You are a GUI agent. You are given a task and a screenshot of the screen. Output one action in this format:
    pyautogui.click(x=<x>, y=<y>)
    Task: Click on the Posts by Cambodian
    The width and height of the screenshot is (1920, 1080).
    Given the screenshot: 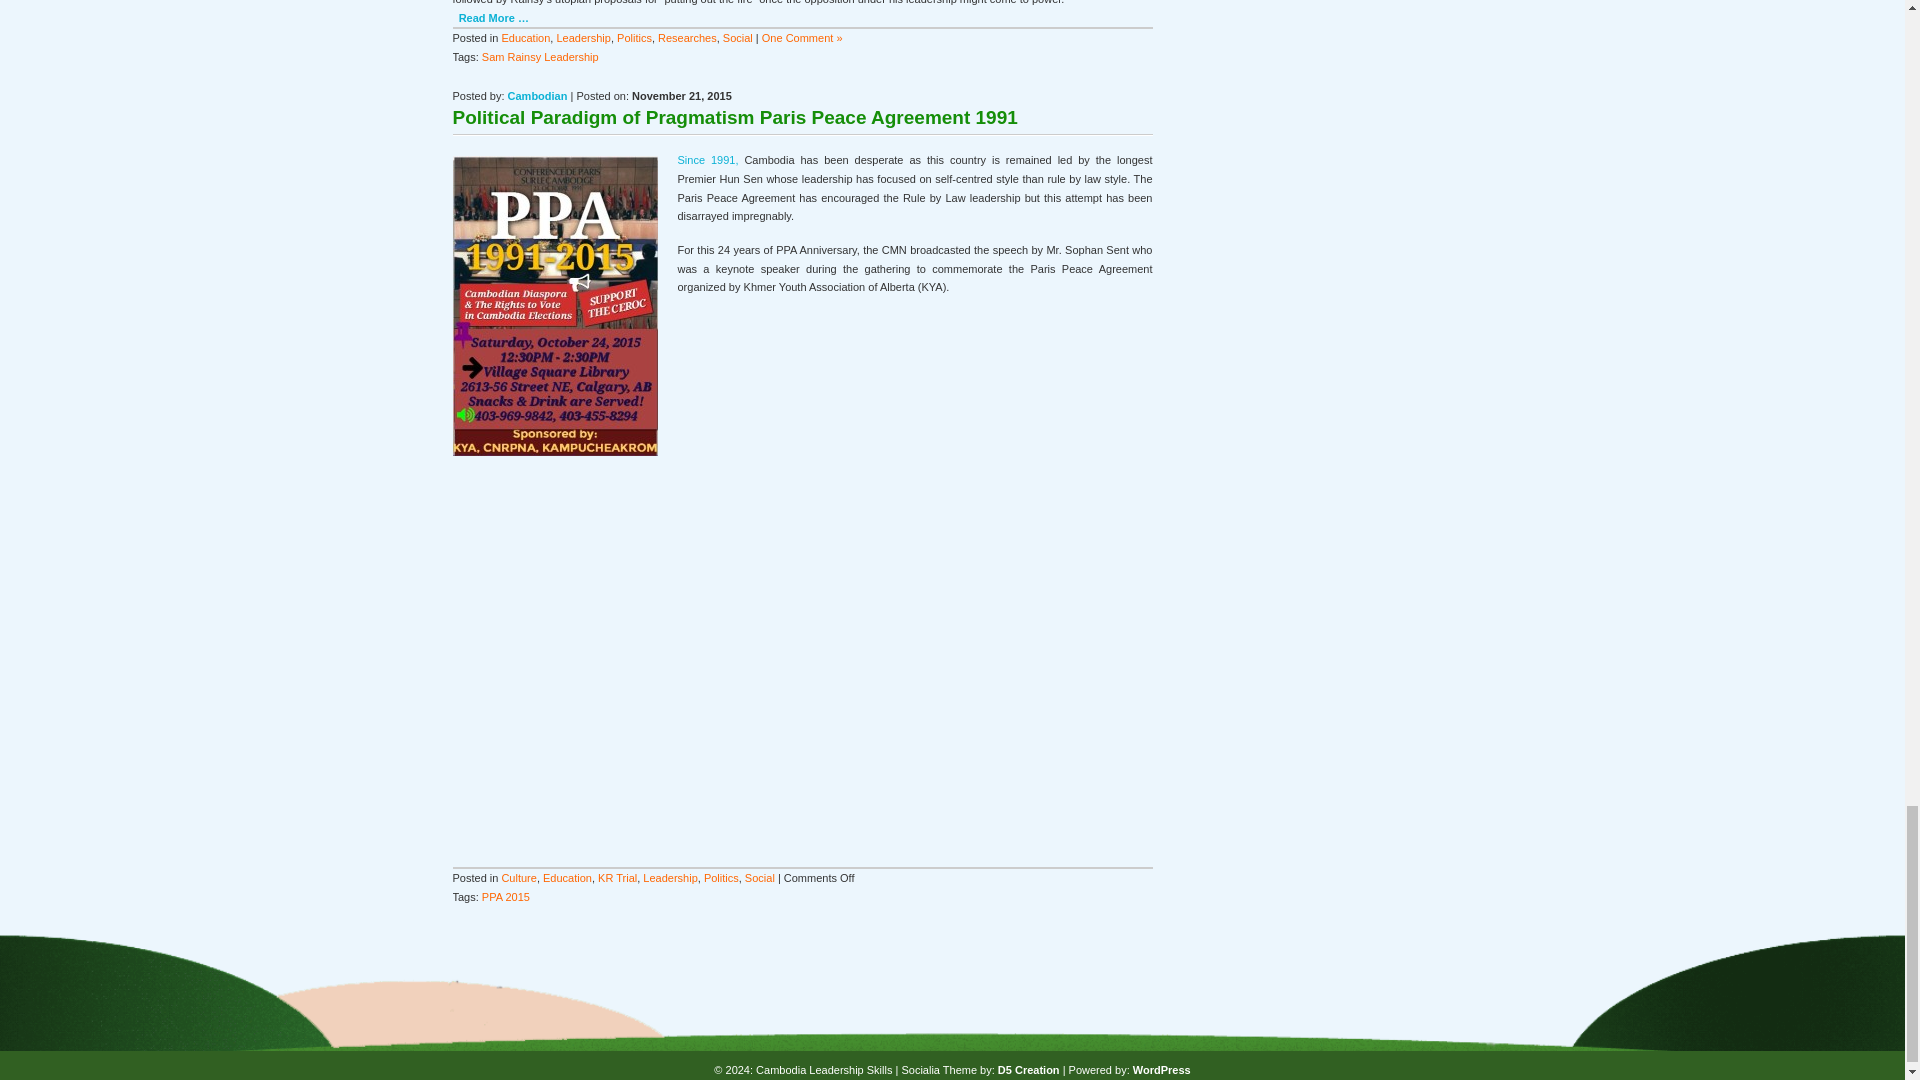 What is the action you would take?
    pyautogui.click(x=538, y=95)
    